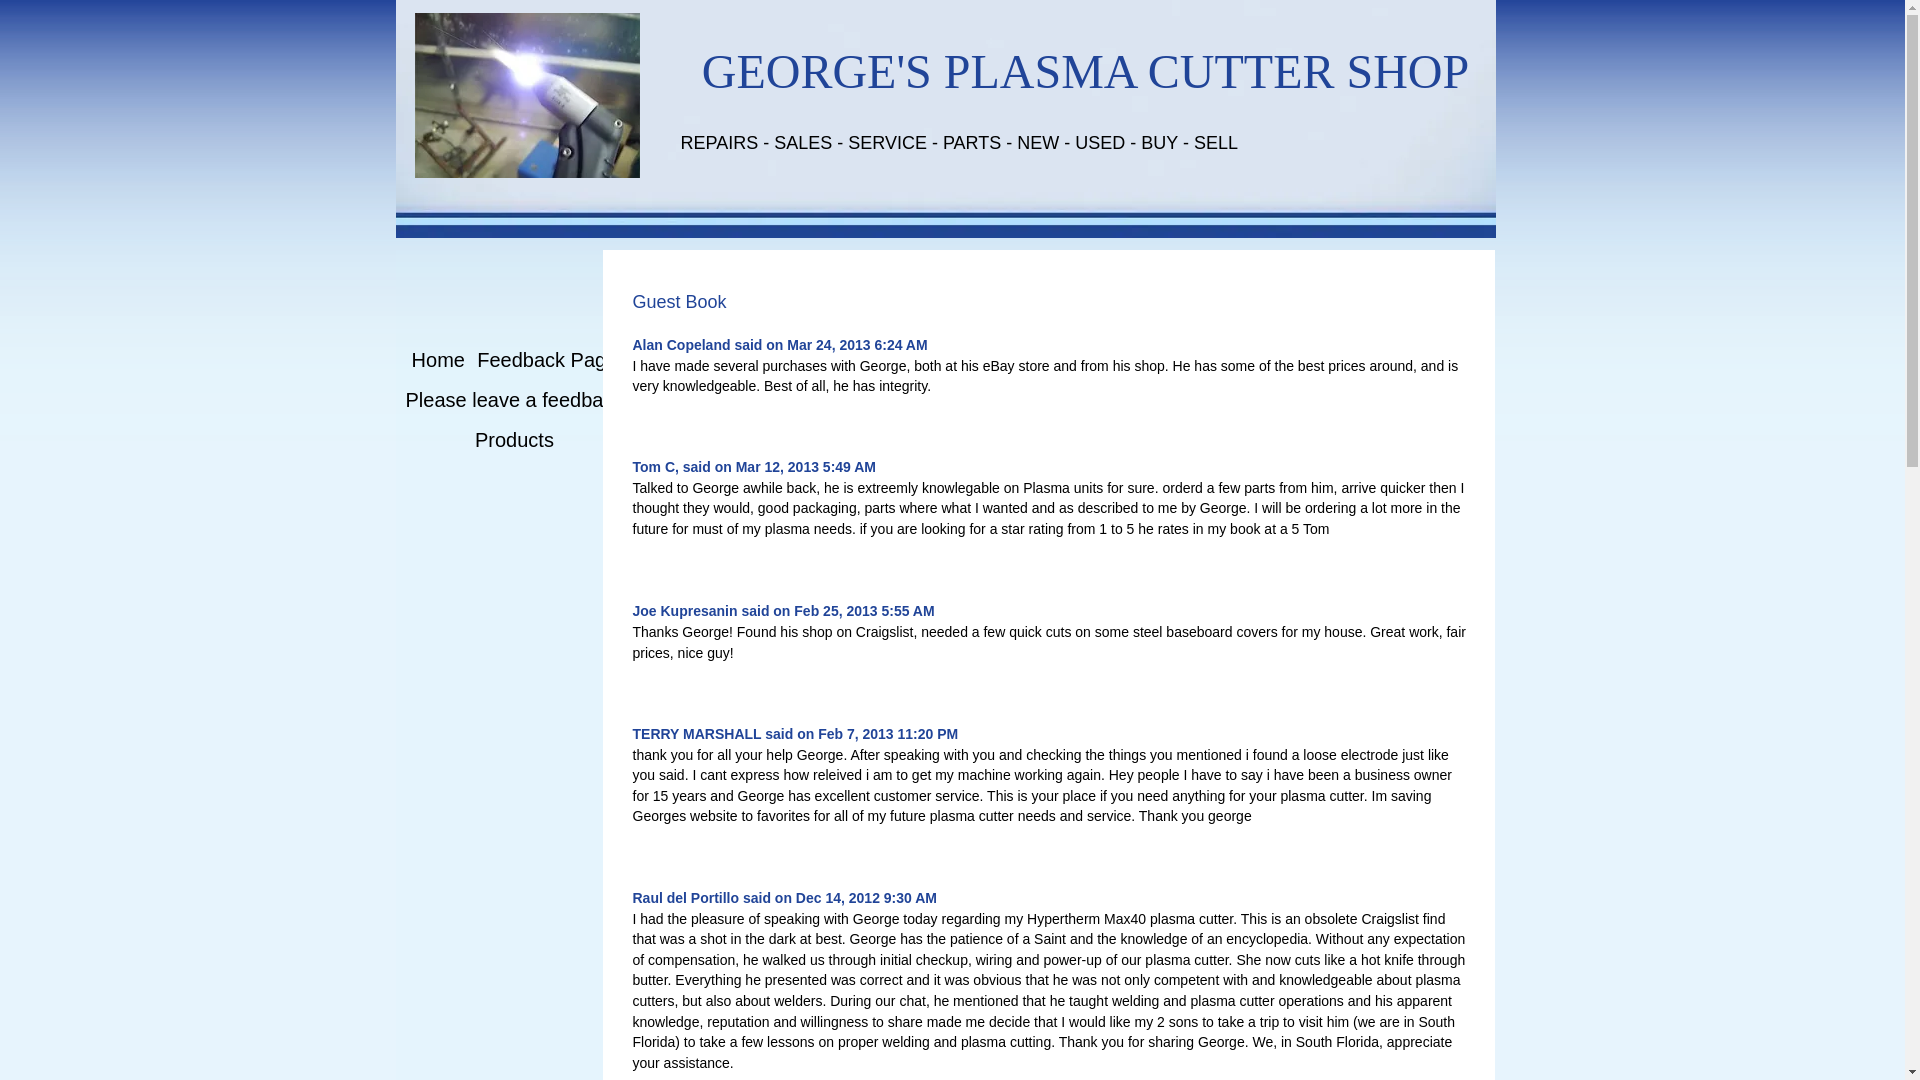 The height and width of the screenshot is (1080, 1920). What do you see at coordinates (546, 360) in the screenshot?
I see `Feedback Page` at bounding box center [546, 360].